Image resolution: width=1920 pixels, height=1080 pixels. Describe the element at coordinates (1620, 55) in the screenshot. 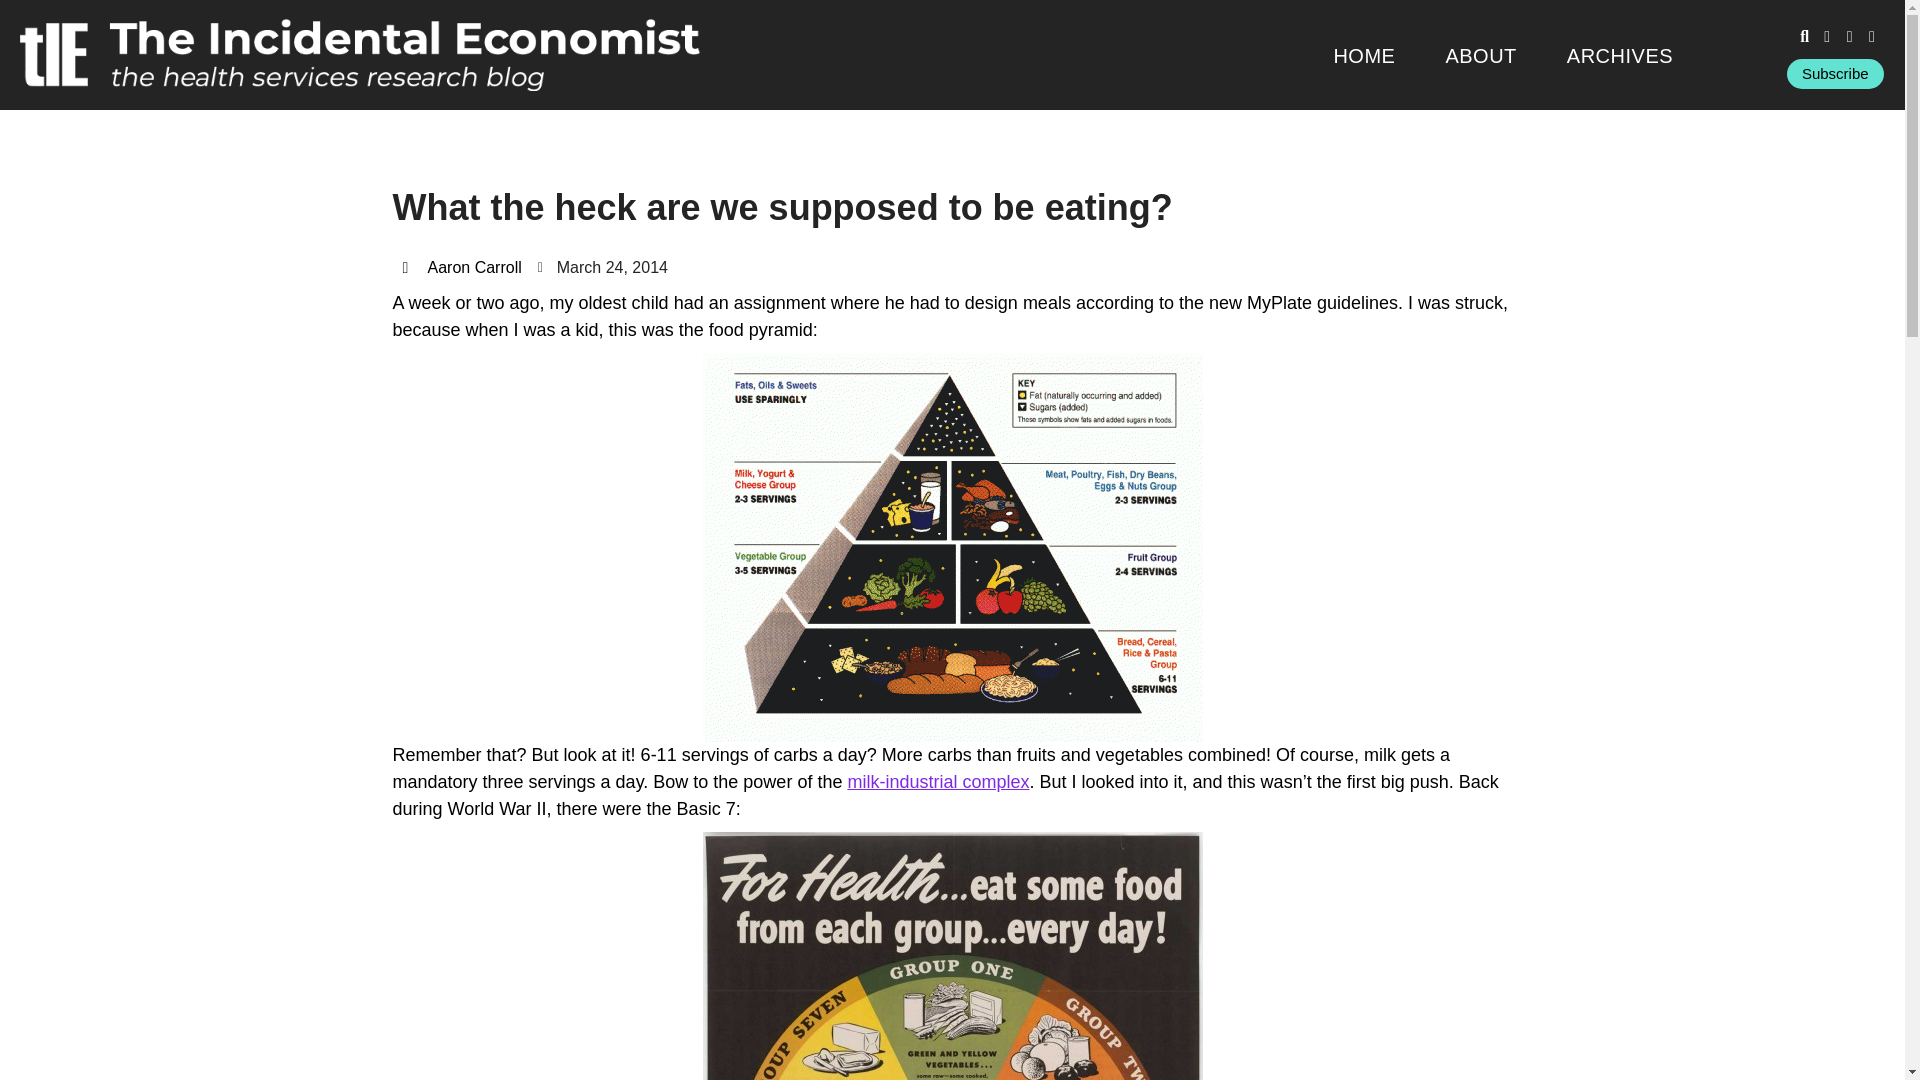

I see `ARCHIVES` at that location.